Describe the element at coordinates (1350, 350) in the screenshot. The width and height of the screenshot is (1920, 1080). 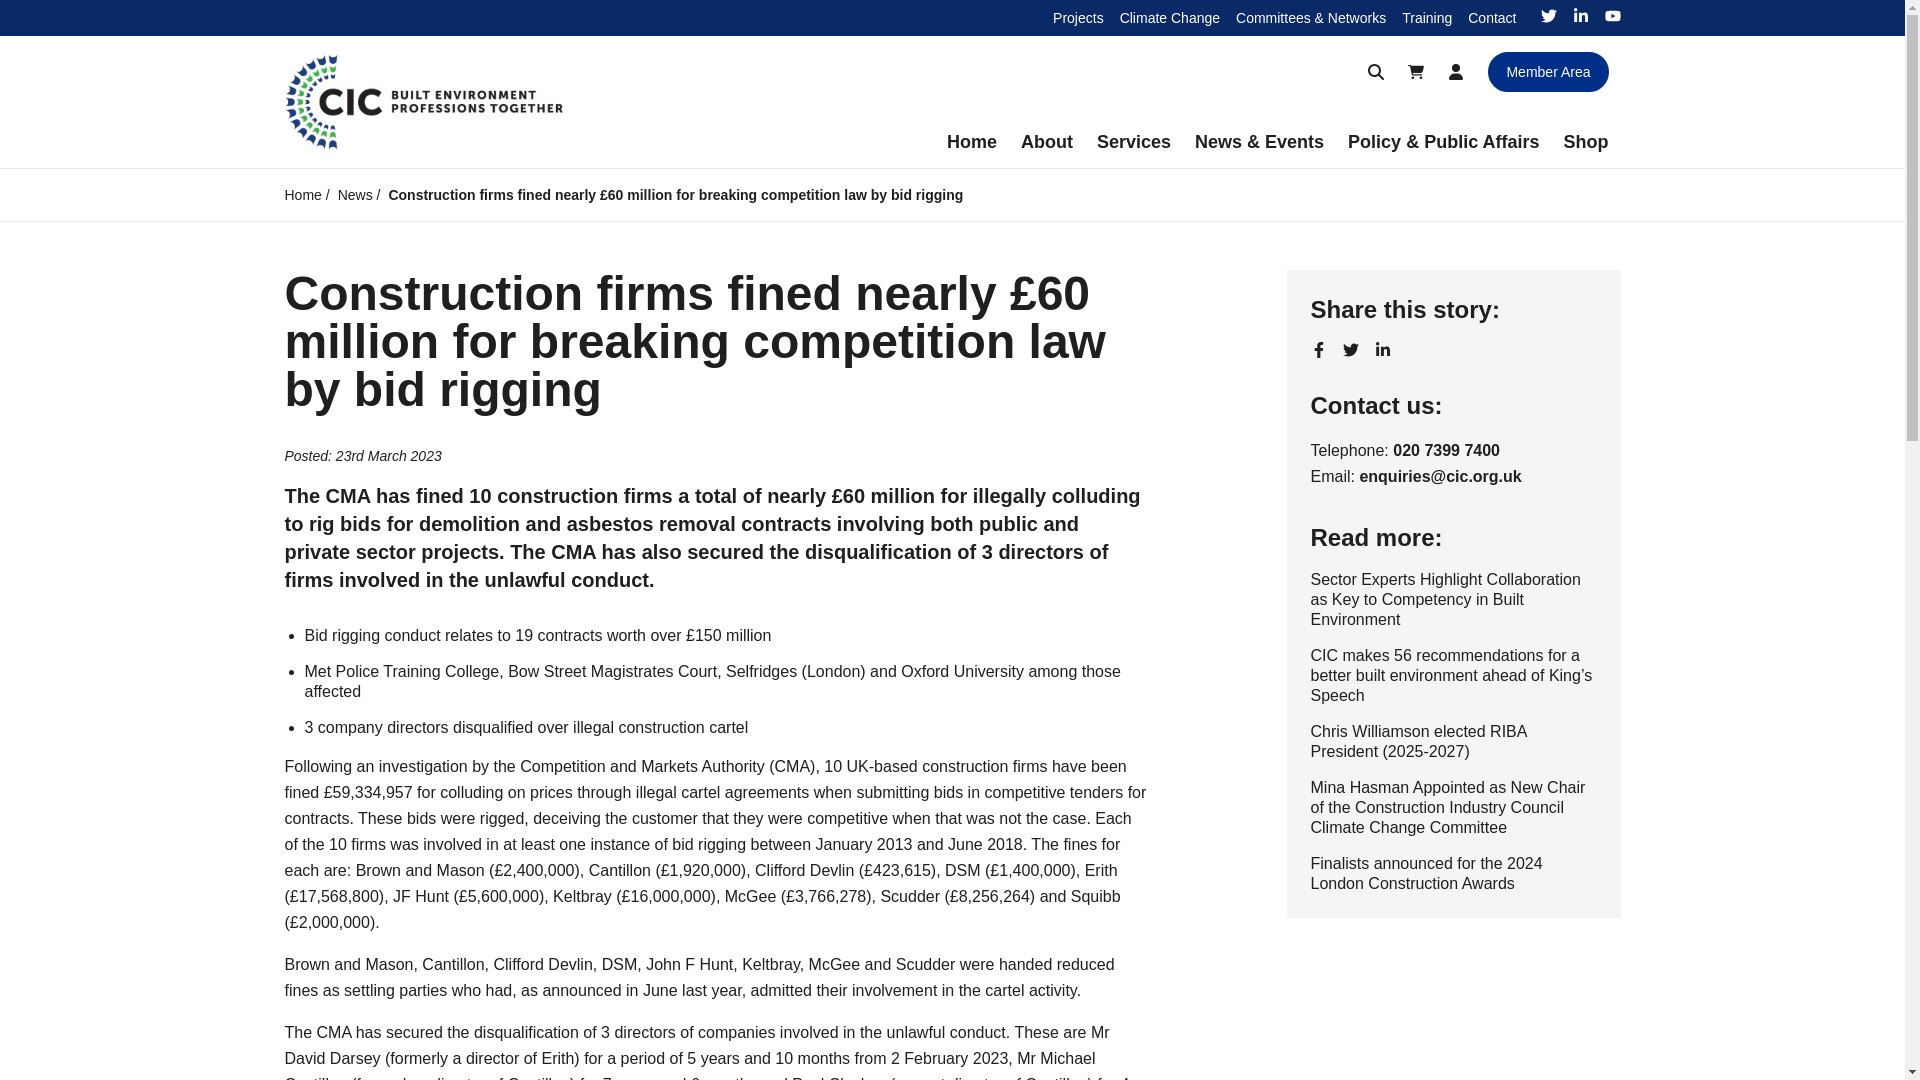
I see `Share on Twitter` at that location.